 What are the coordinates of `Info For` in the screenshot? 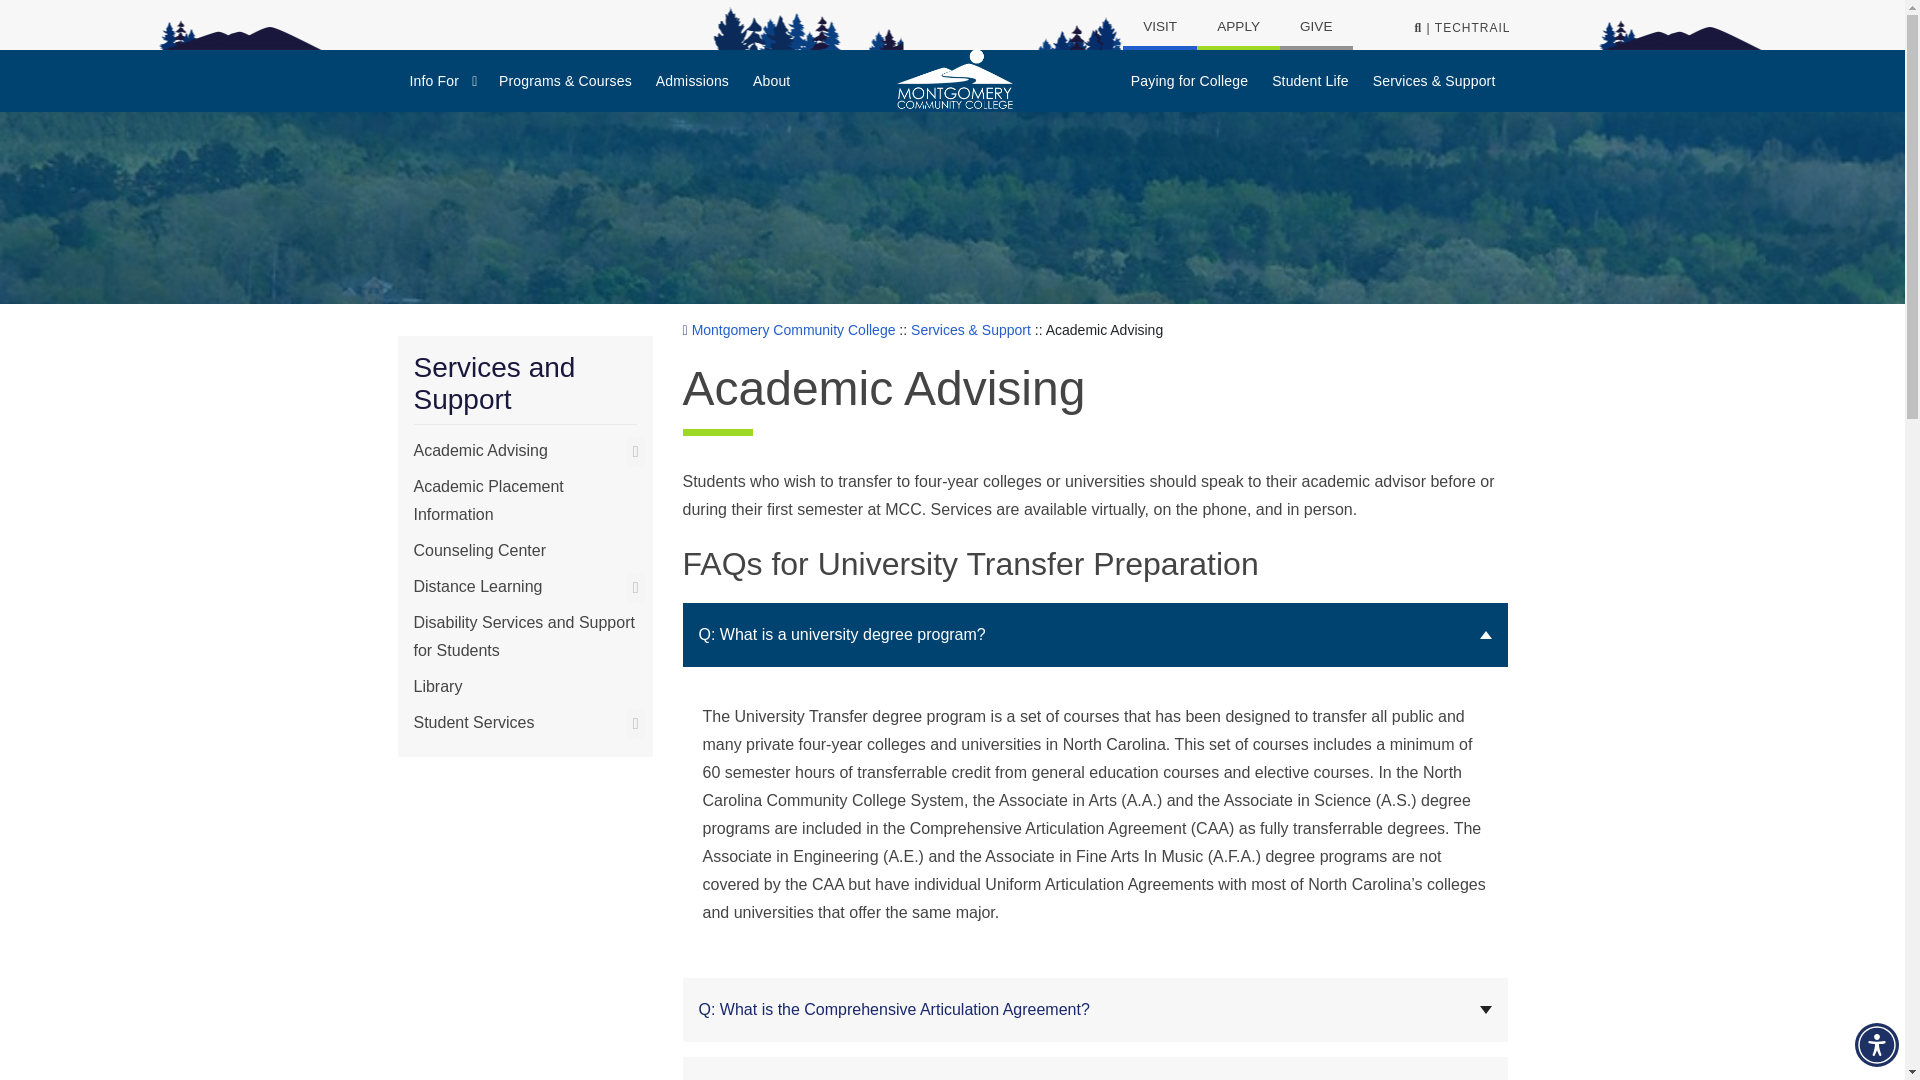 It's located at (442, 80).